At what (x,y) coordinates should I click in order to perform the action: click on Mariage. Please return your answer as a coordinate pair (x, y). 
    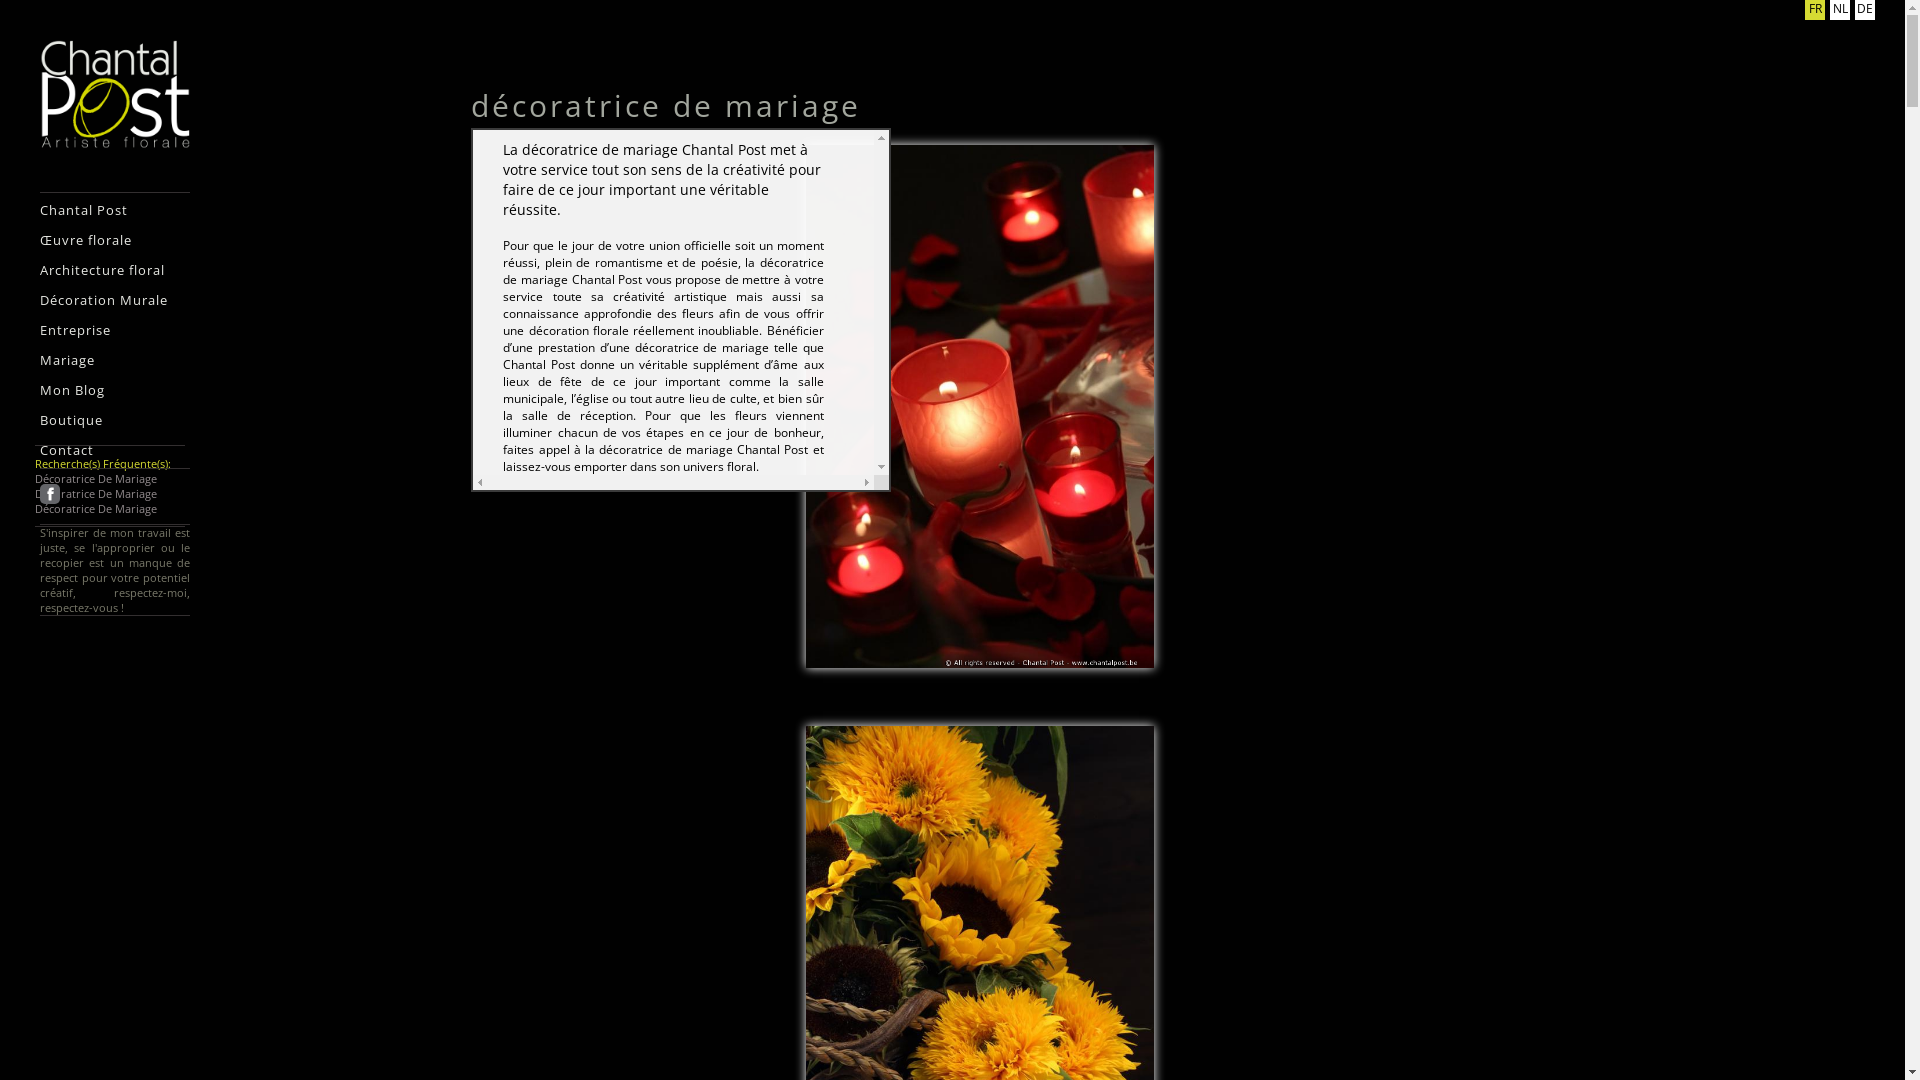
    Looking at the image, I should click on (116, 360).